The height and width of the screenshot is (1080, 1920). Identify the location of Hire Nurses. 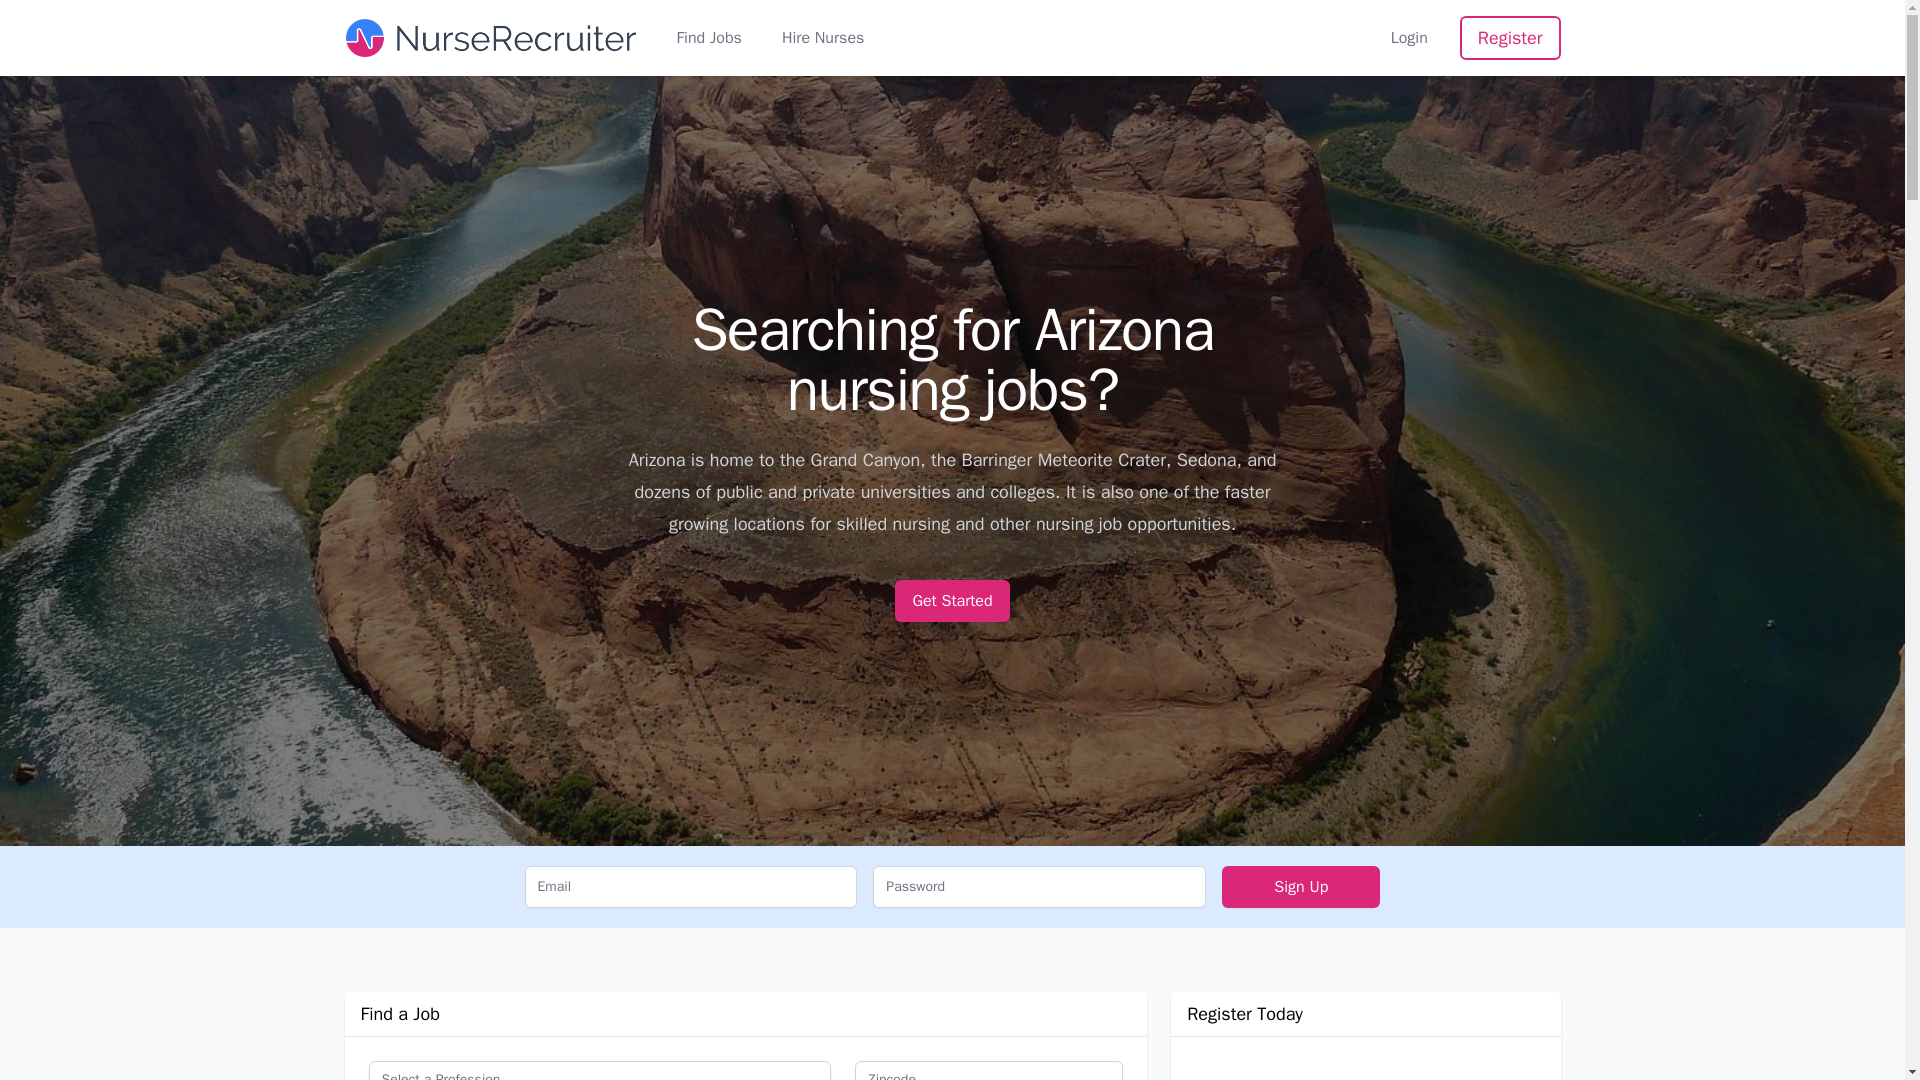
(822, 37).